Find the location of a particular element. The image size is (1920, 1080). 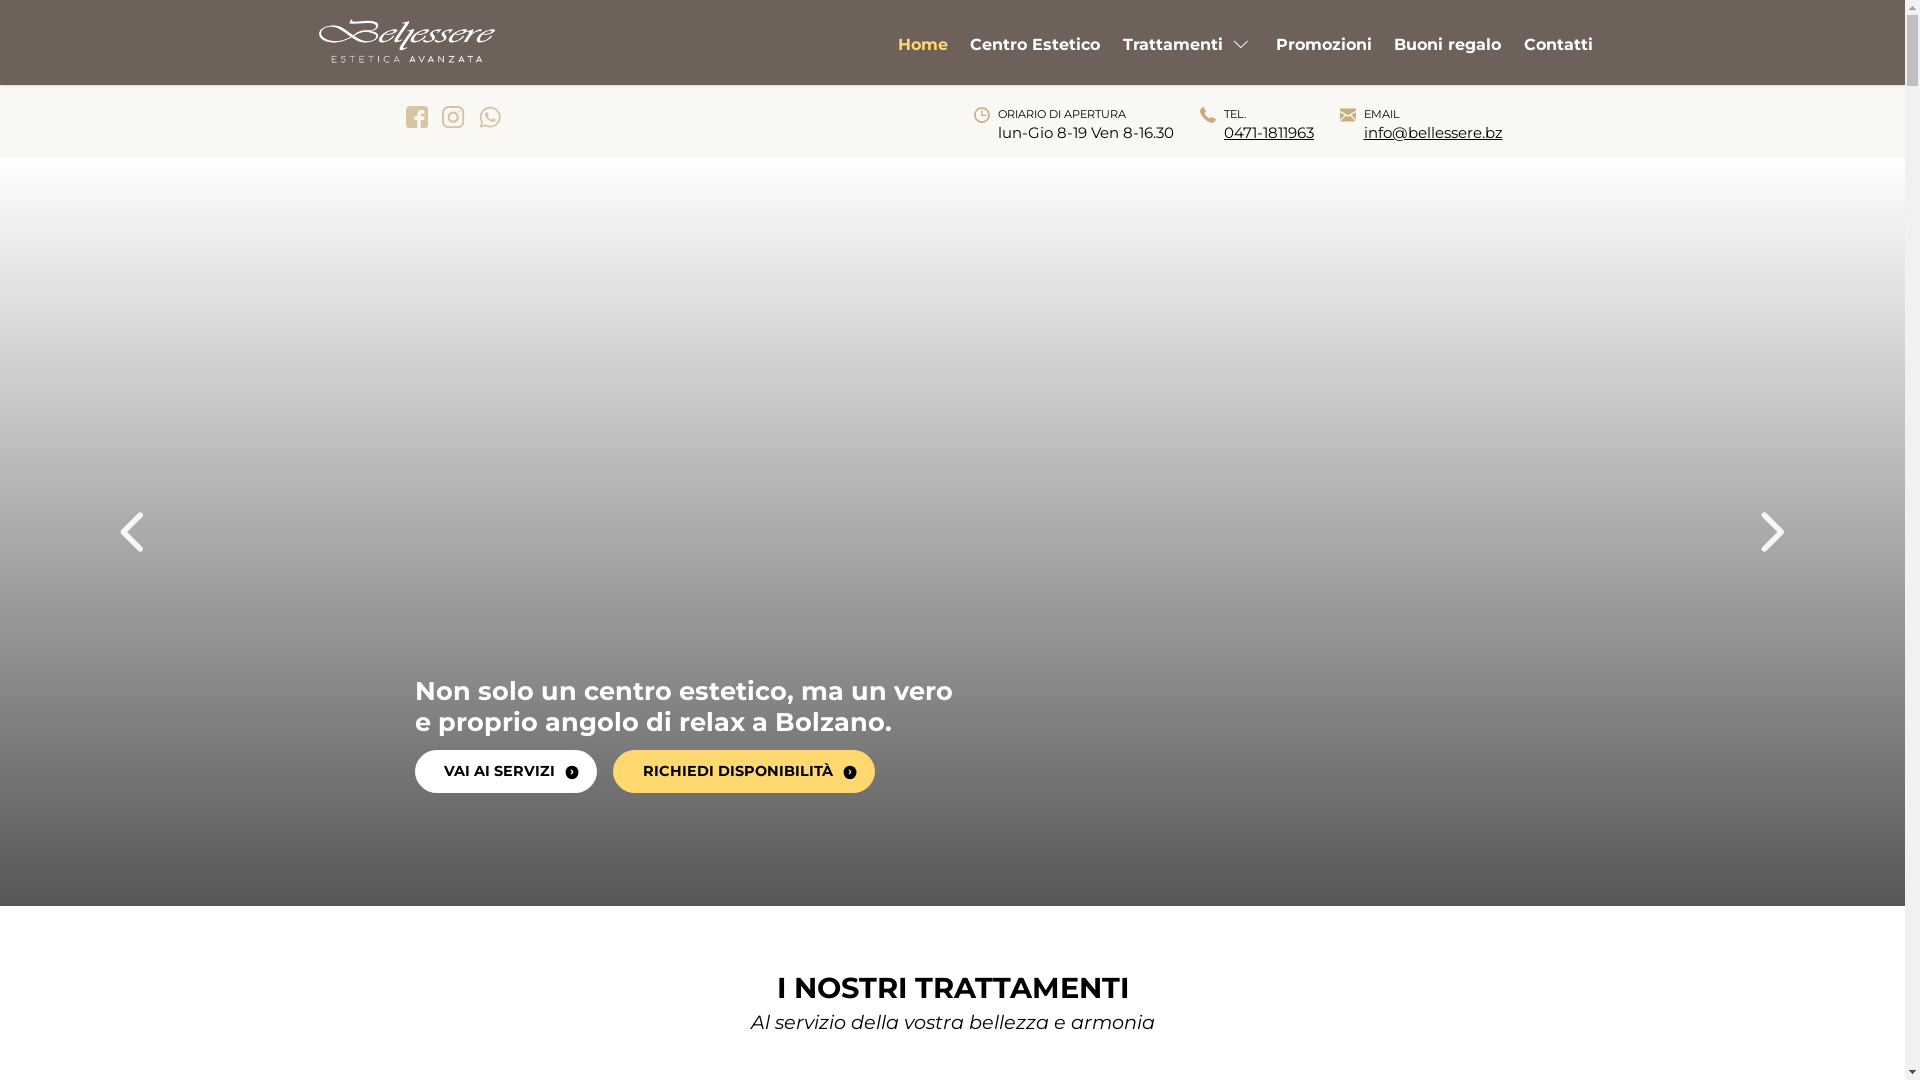

Trattamenti is located at coordinates (1188, 51).